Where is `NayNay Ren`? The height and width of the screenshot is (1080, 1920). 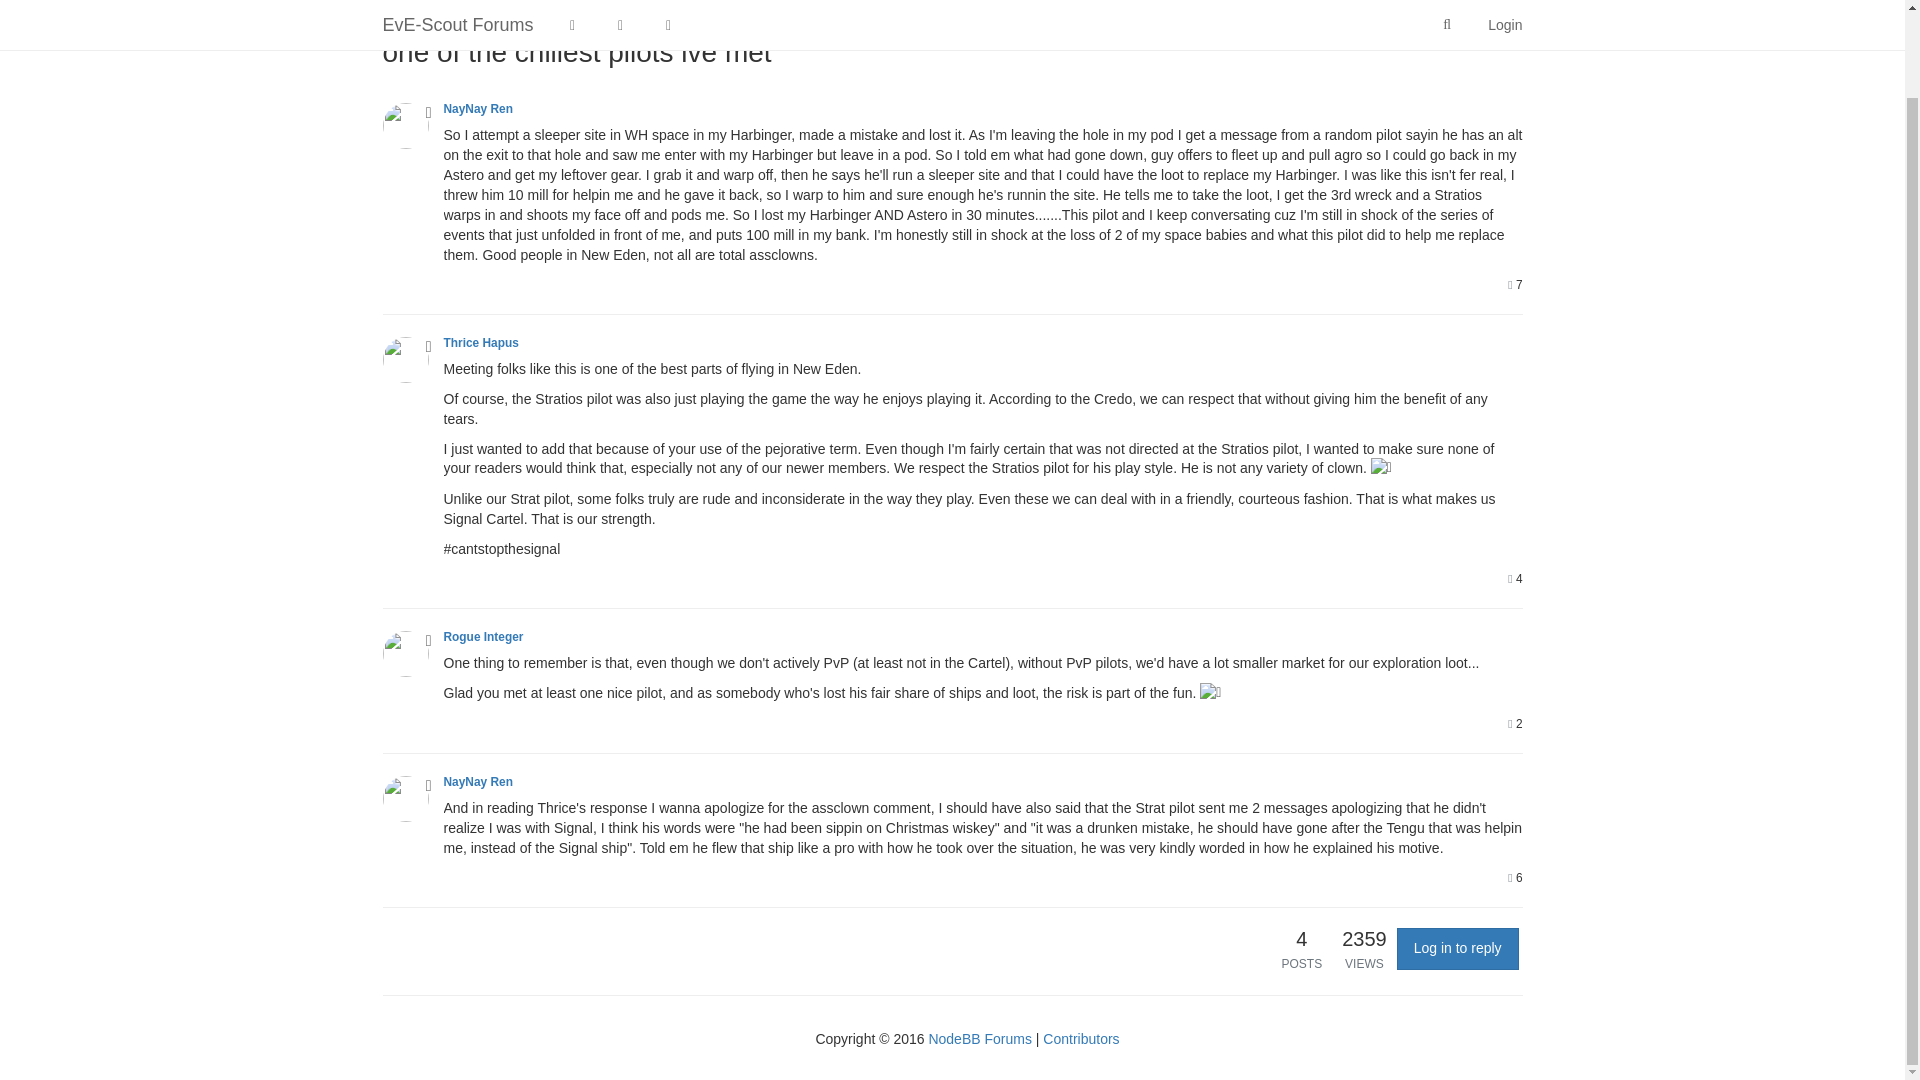 NayNay Ren is located at coordinates (478, 108).